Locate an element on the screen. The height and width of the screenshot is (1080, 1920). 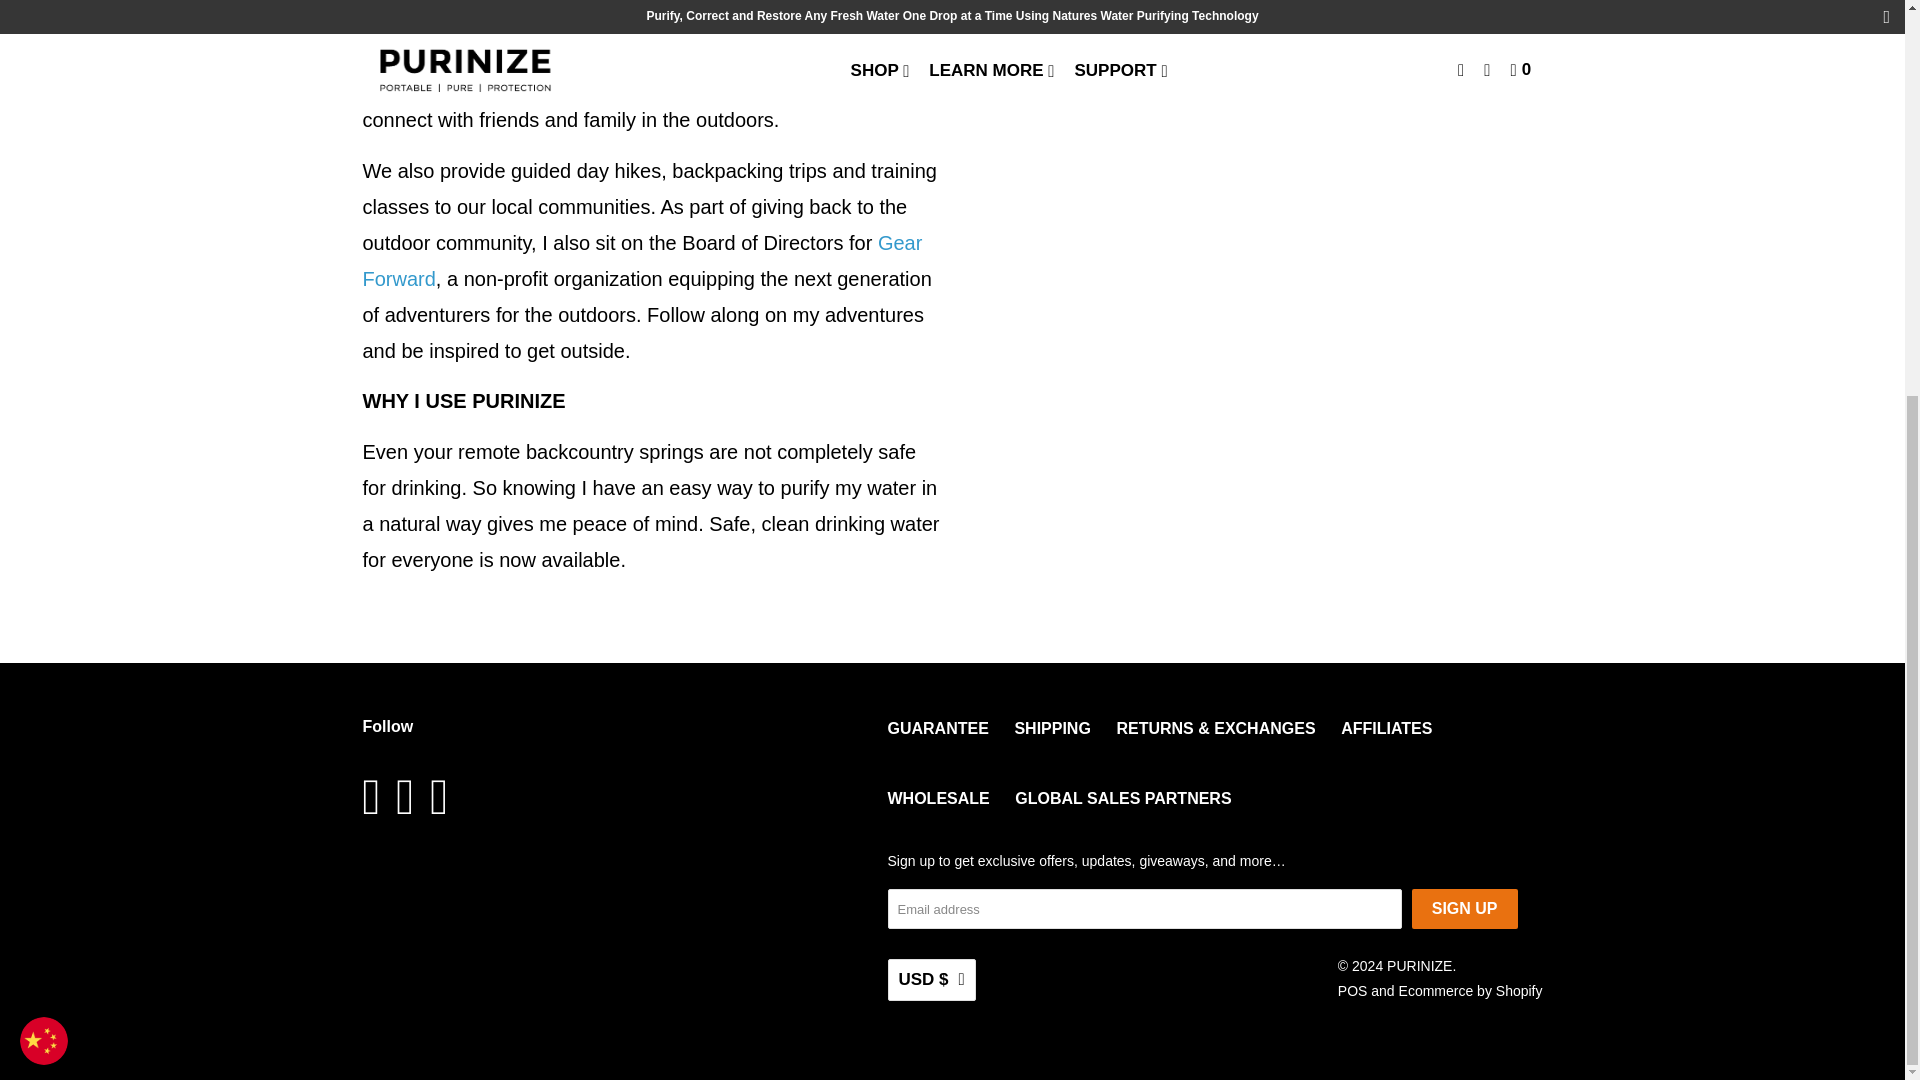
Hike By Faith is located at coordinates (494, 48).